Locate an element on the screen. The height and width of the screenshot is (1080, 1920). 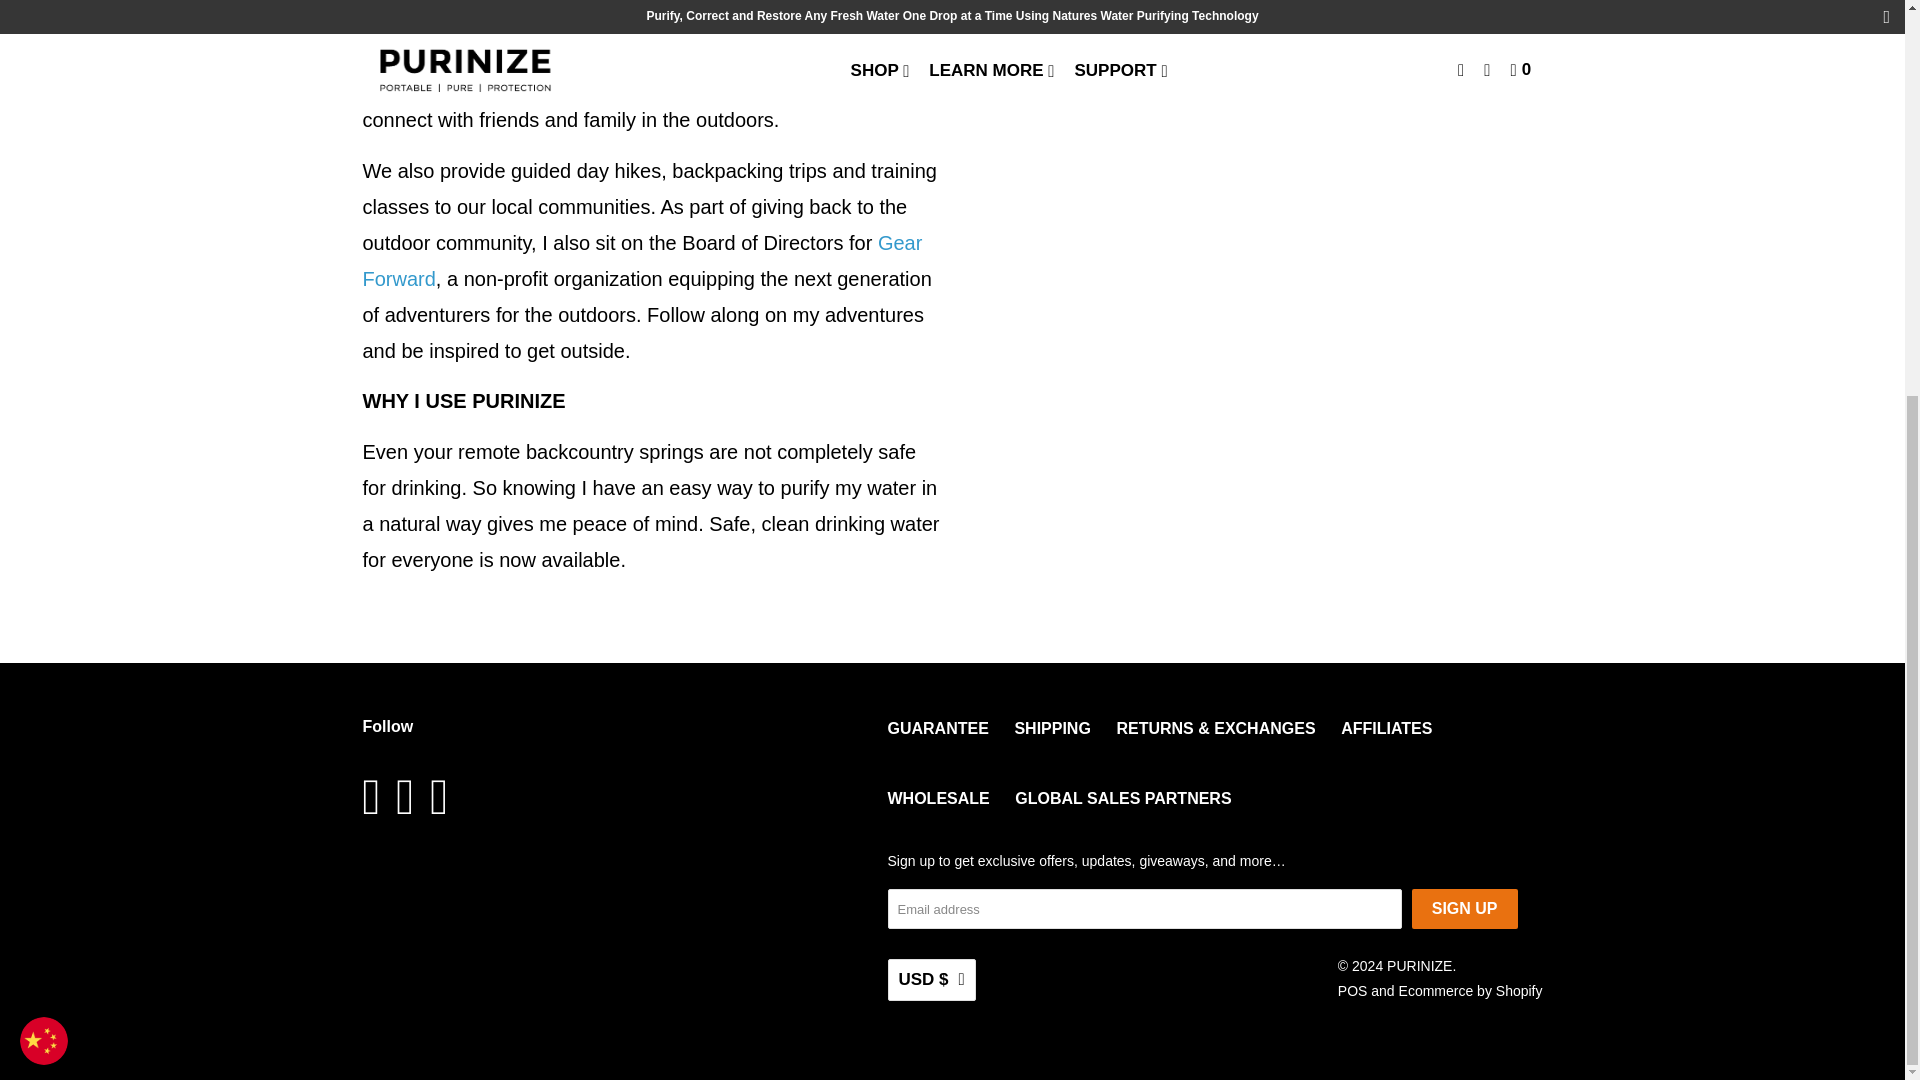
Hike By Faith is located at coordinates (494, 48).